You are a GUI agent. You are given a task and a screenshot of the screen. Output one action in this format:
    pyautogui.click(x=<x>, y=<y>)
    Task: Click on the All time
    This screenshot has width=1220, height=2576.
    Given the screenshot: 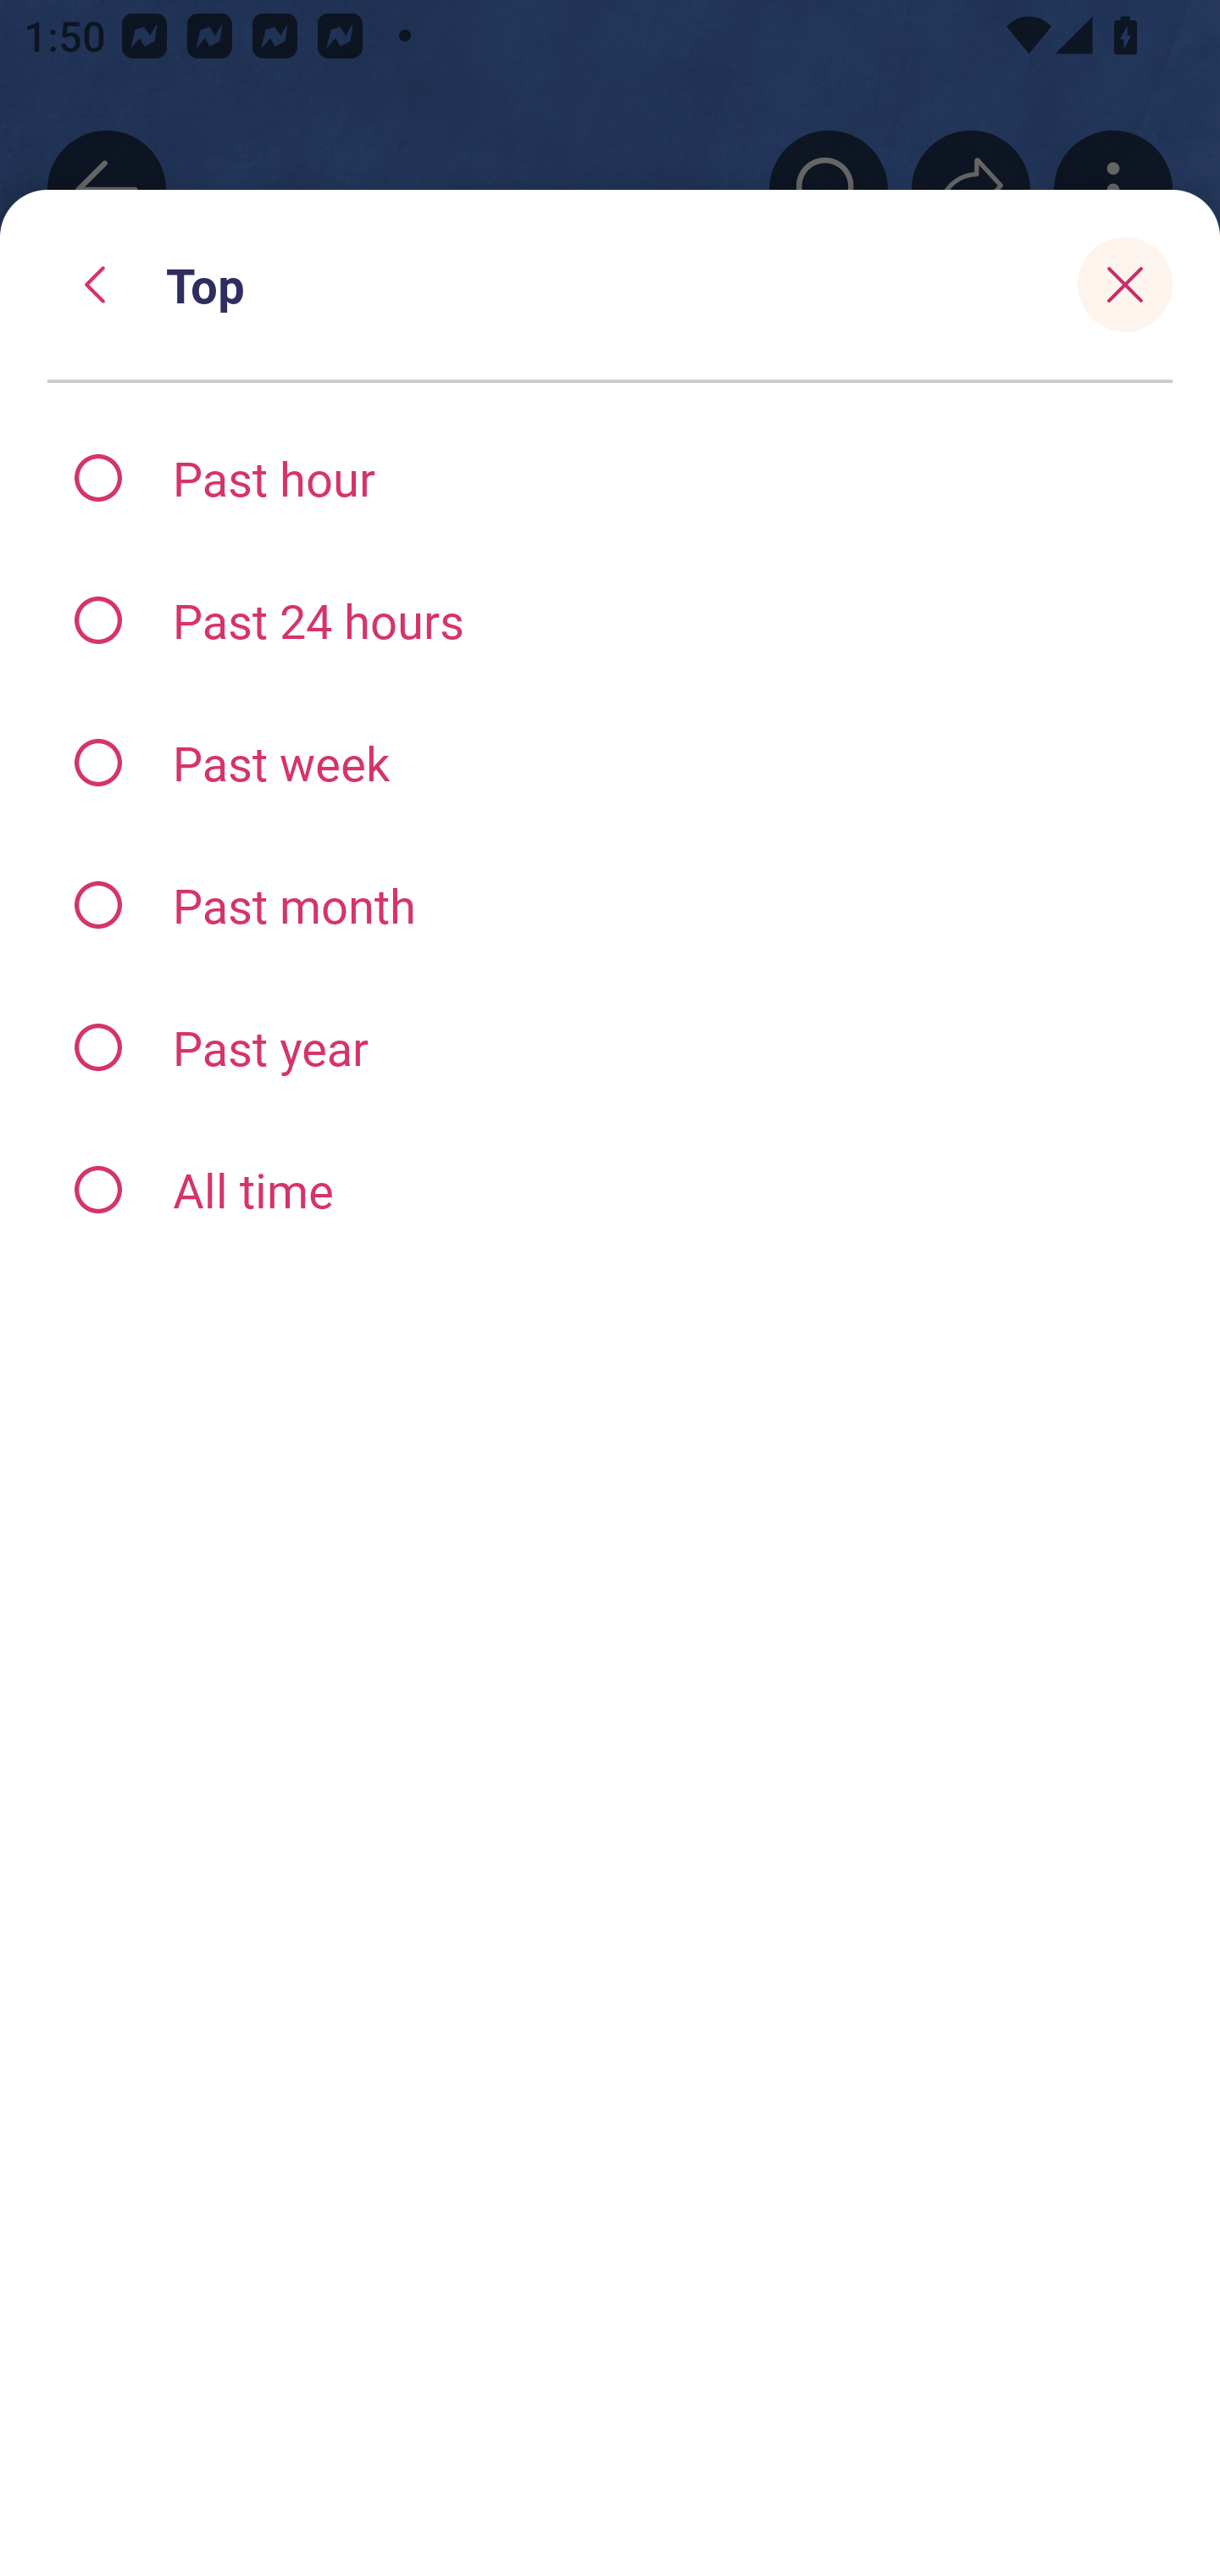 What is the action you would take?
    pyautogui.click(x=610, y=1188)
    